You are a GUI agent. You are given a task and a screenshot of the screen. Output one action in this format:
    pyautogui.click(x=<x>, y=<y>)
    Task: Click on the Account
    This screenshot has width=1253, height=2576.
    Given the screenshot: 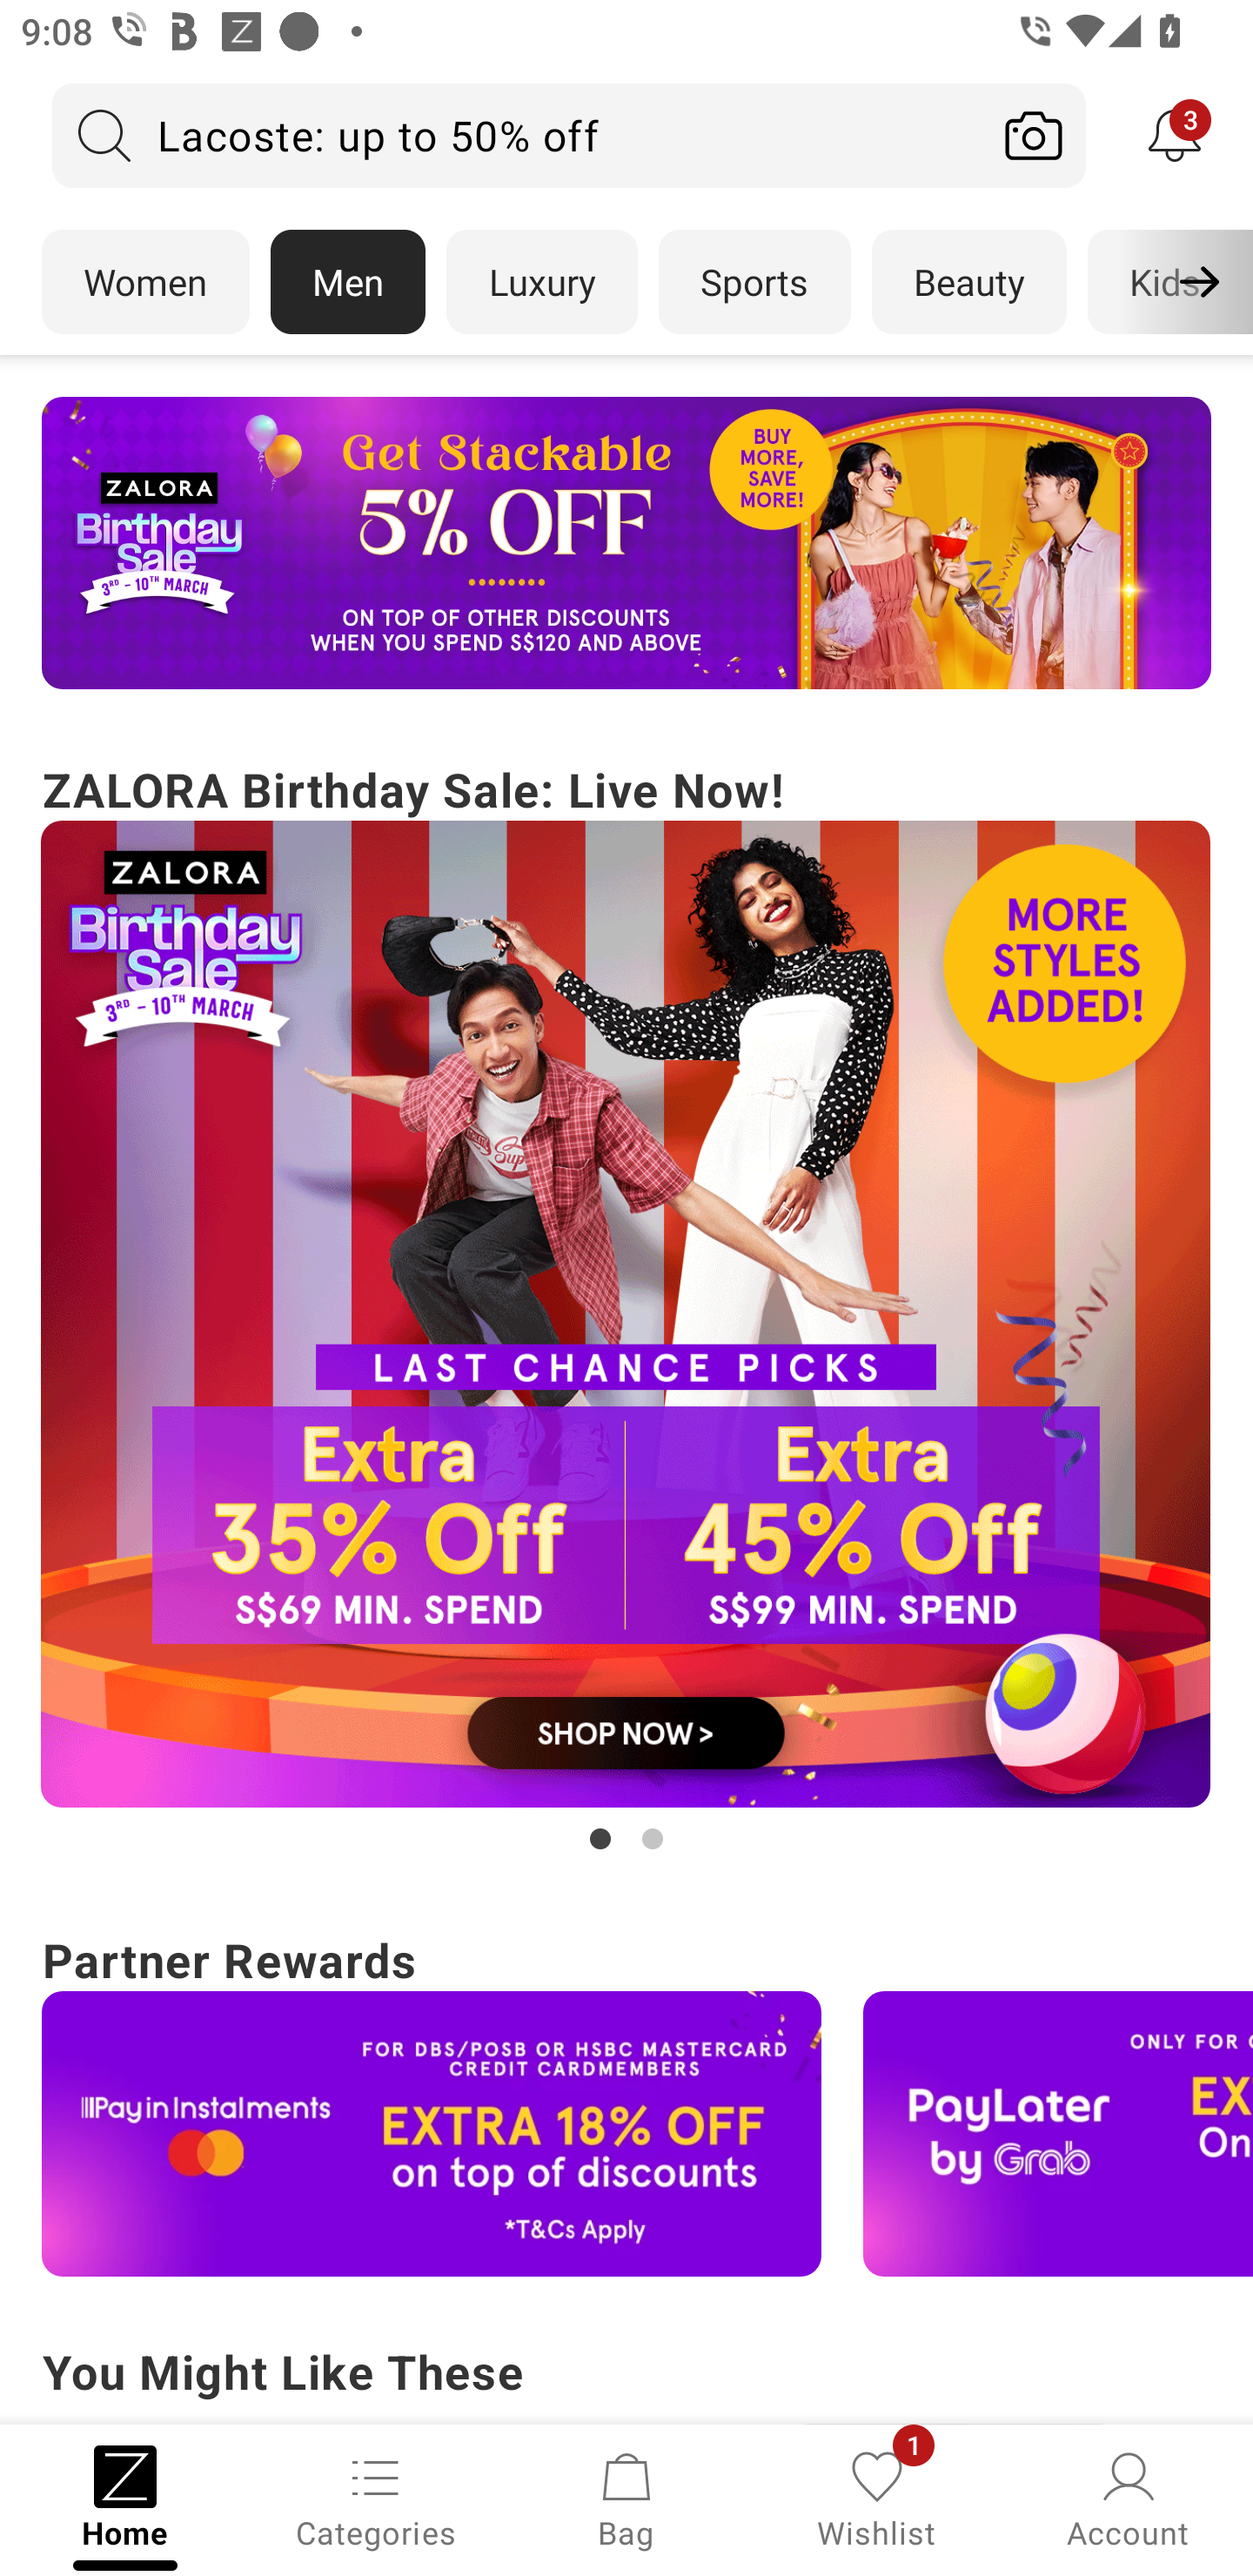 What is the action you would take?
    pyautogui.click(x=1128, y=2498)
    